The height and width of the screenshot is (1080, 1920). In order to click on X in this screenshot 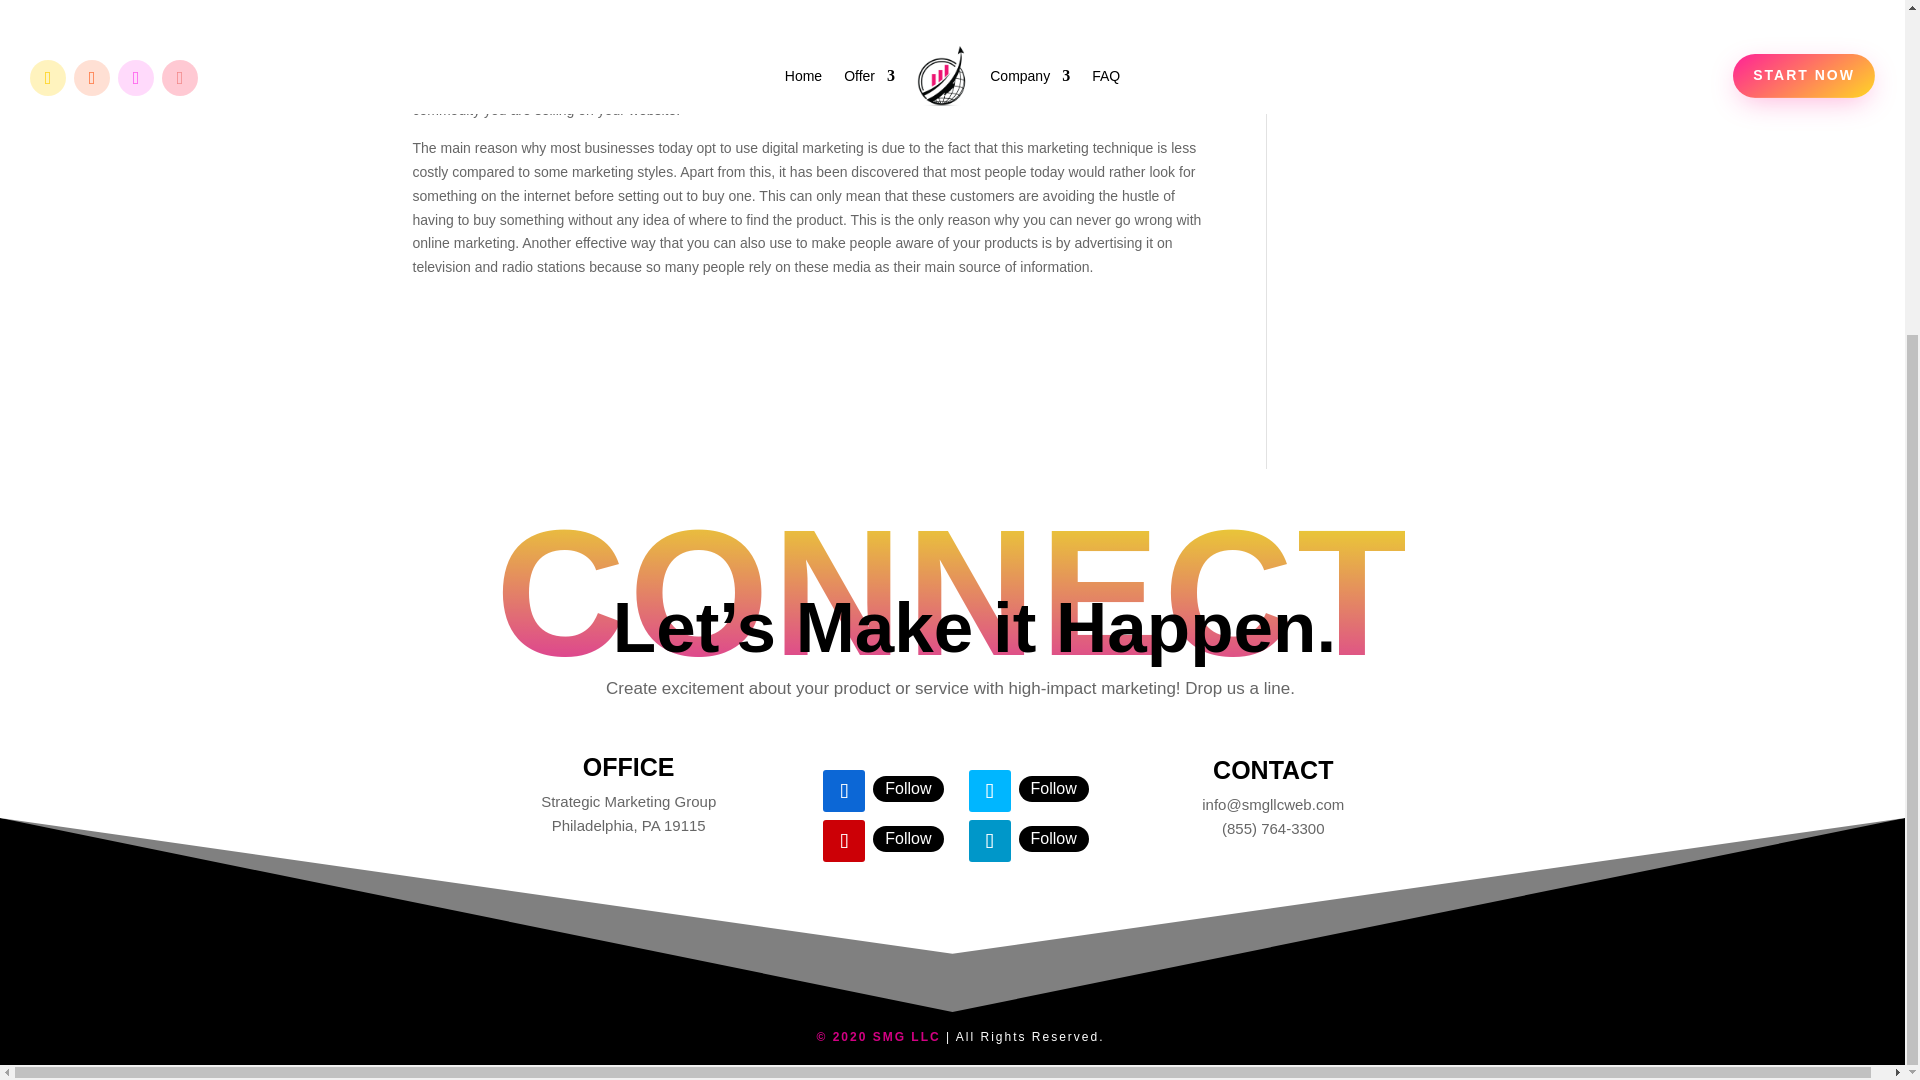, I will do `click(1054, 789)`.